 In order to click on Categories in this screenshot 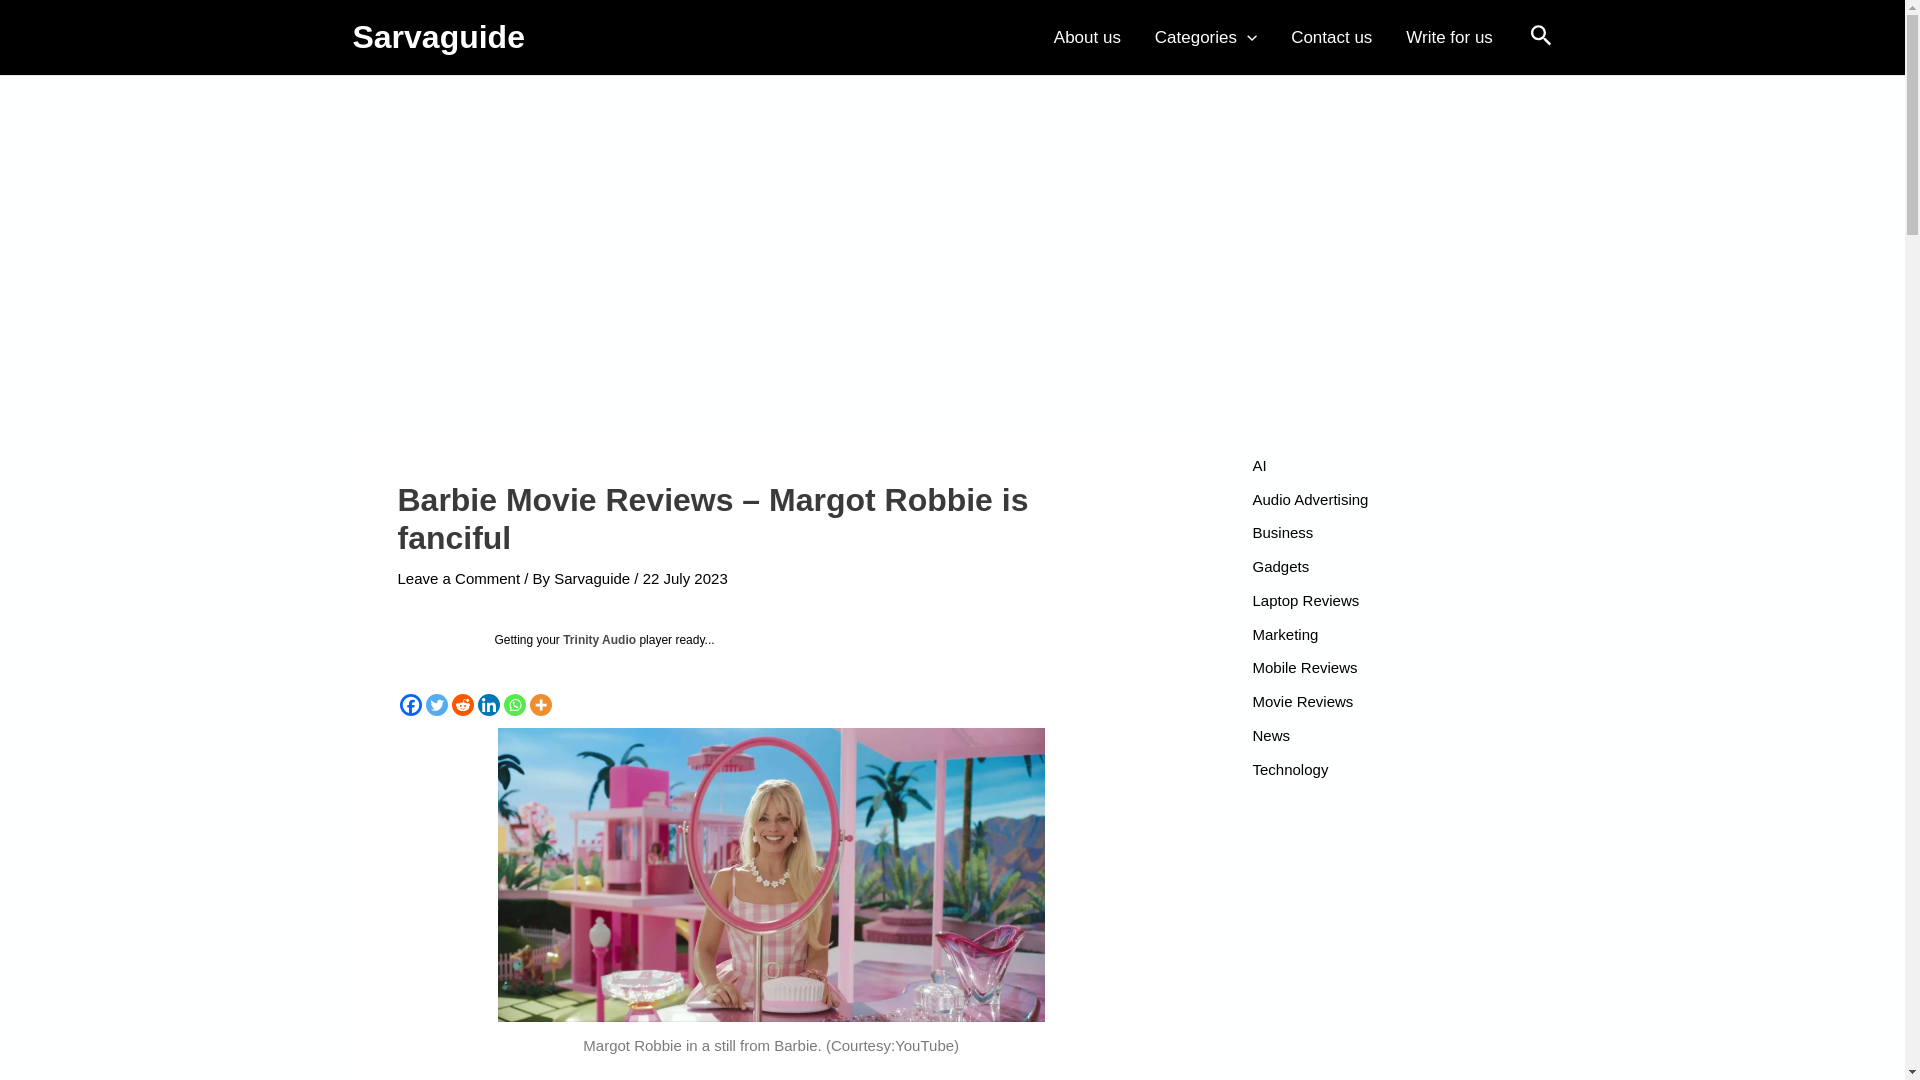, I will do `click(1206, 37)`.